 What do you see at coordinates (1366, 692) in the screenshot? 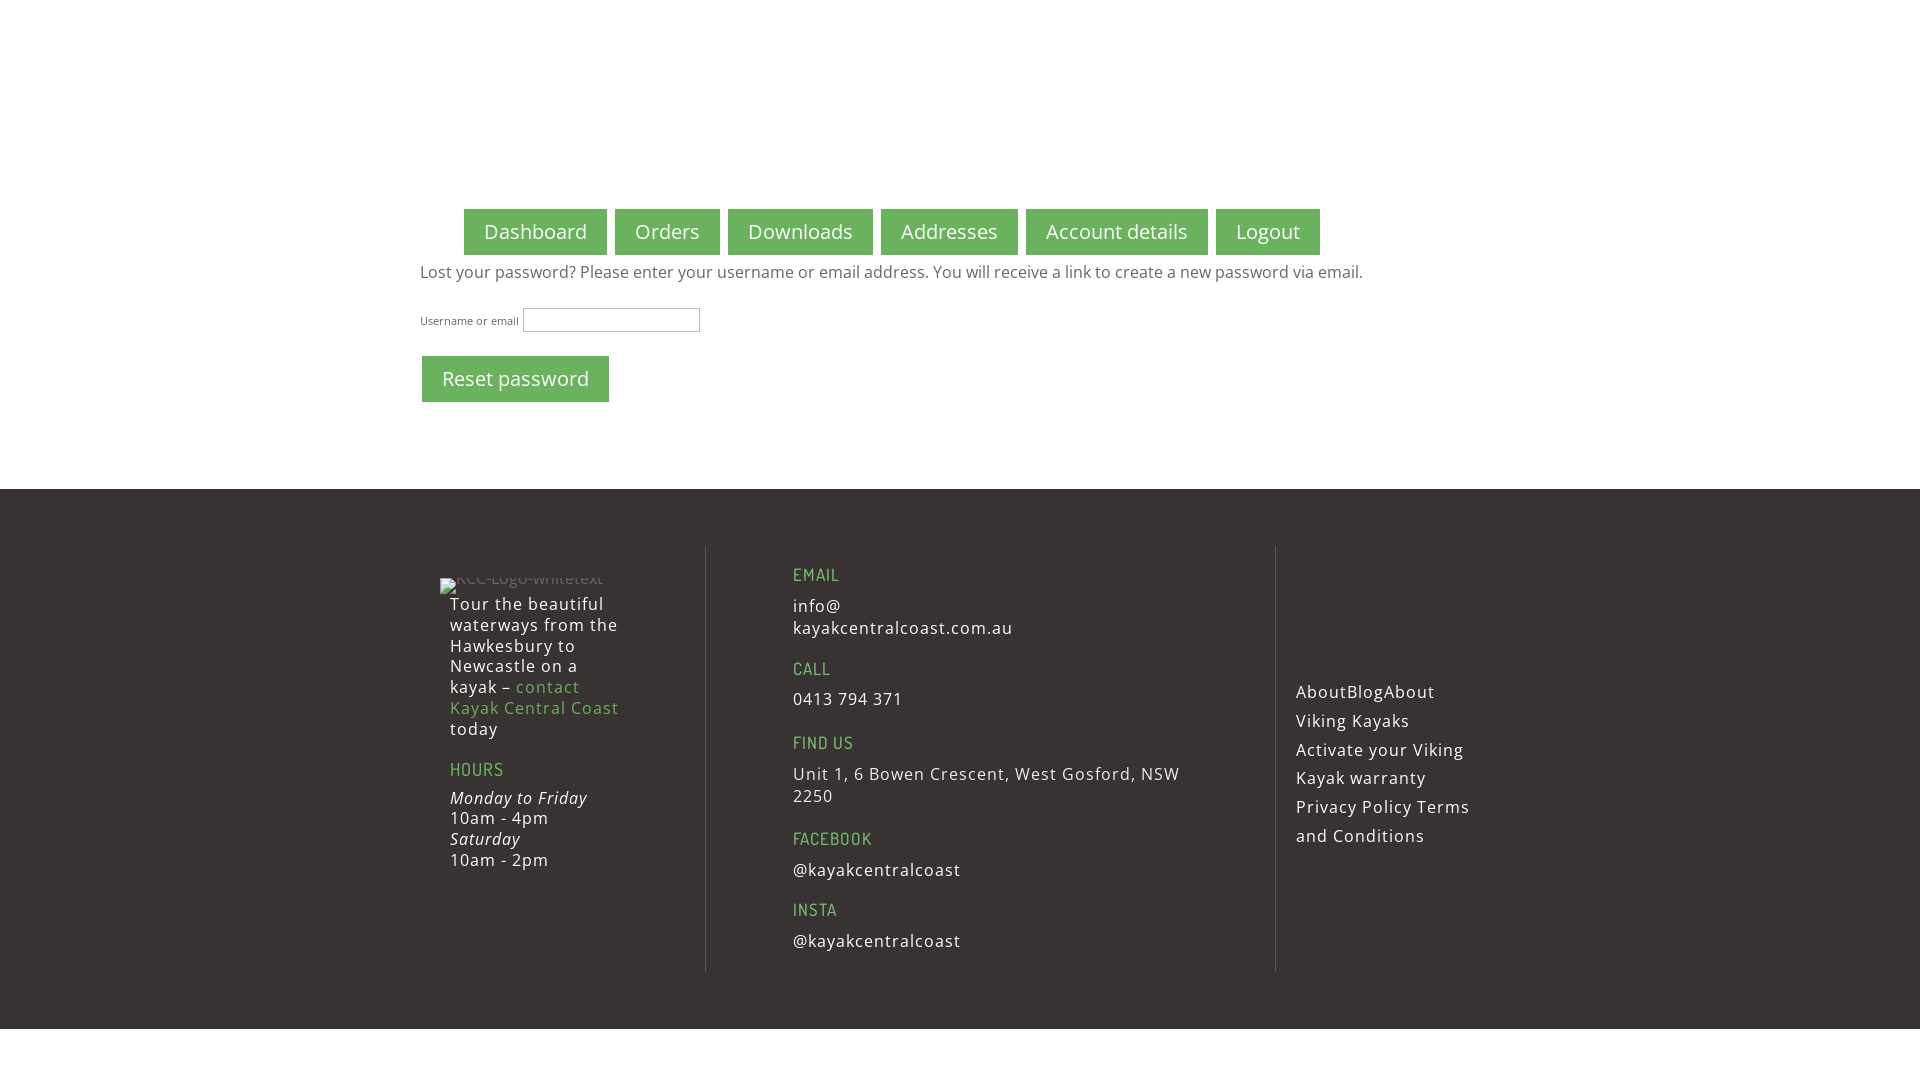
I see `Blog` at bounding box center [1366, 692].